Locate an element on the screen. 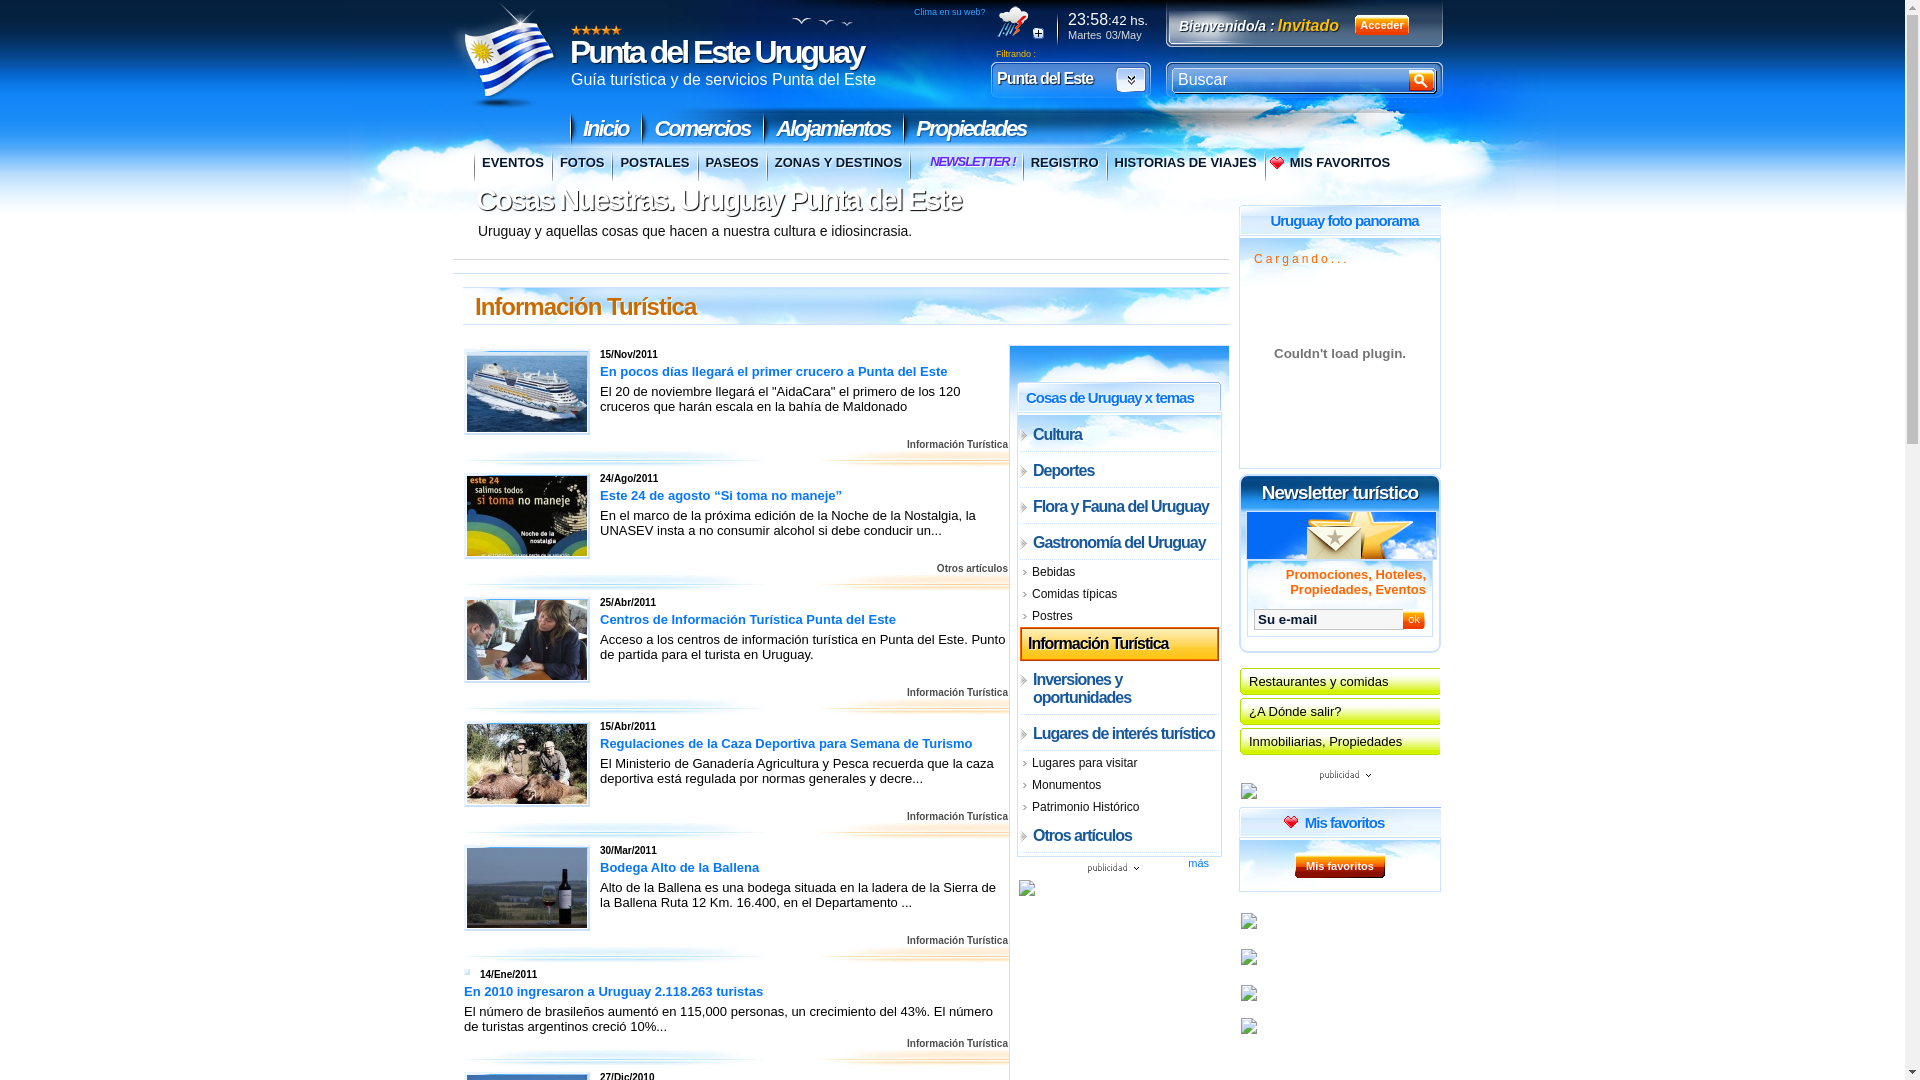  POSTALES is located at coordinates (654, 166).